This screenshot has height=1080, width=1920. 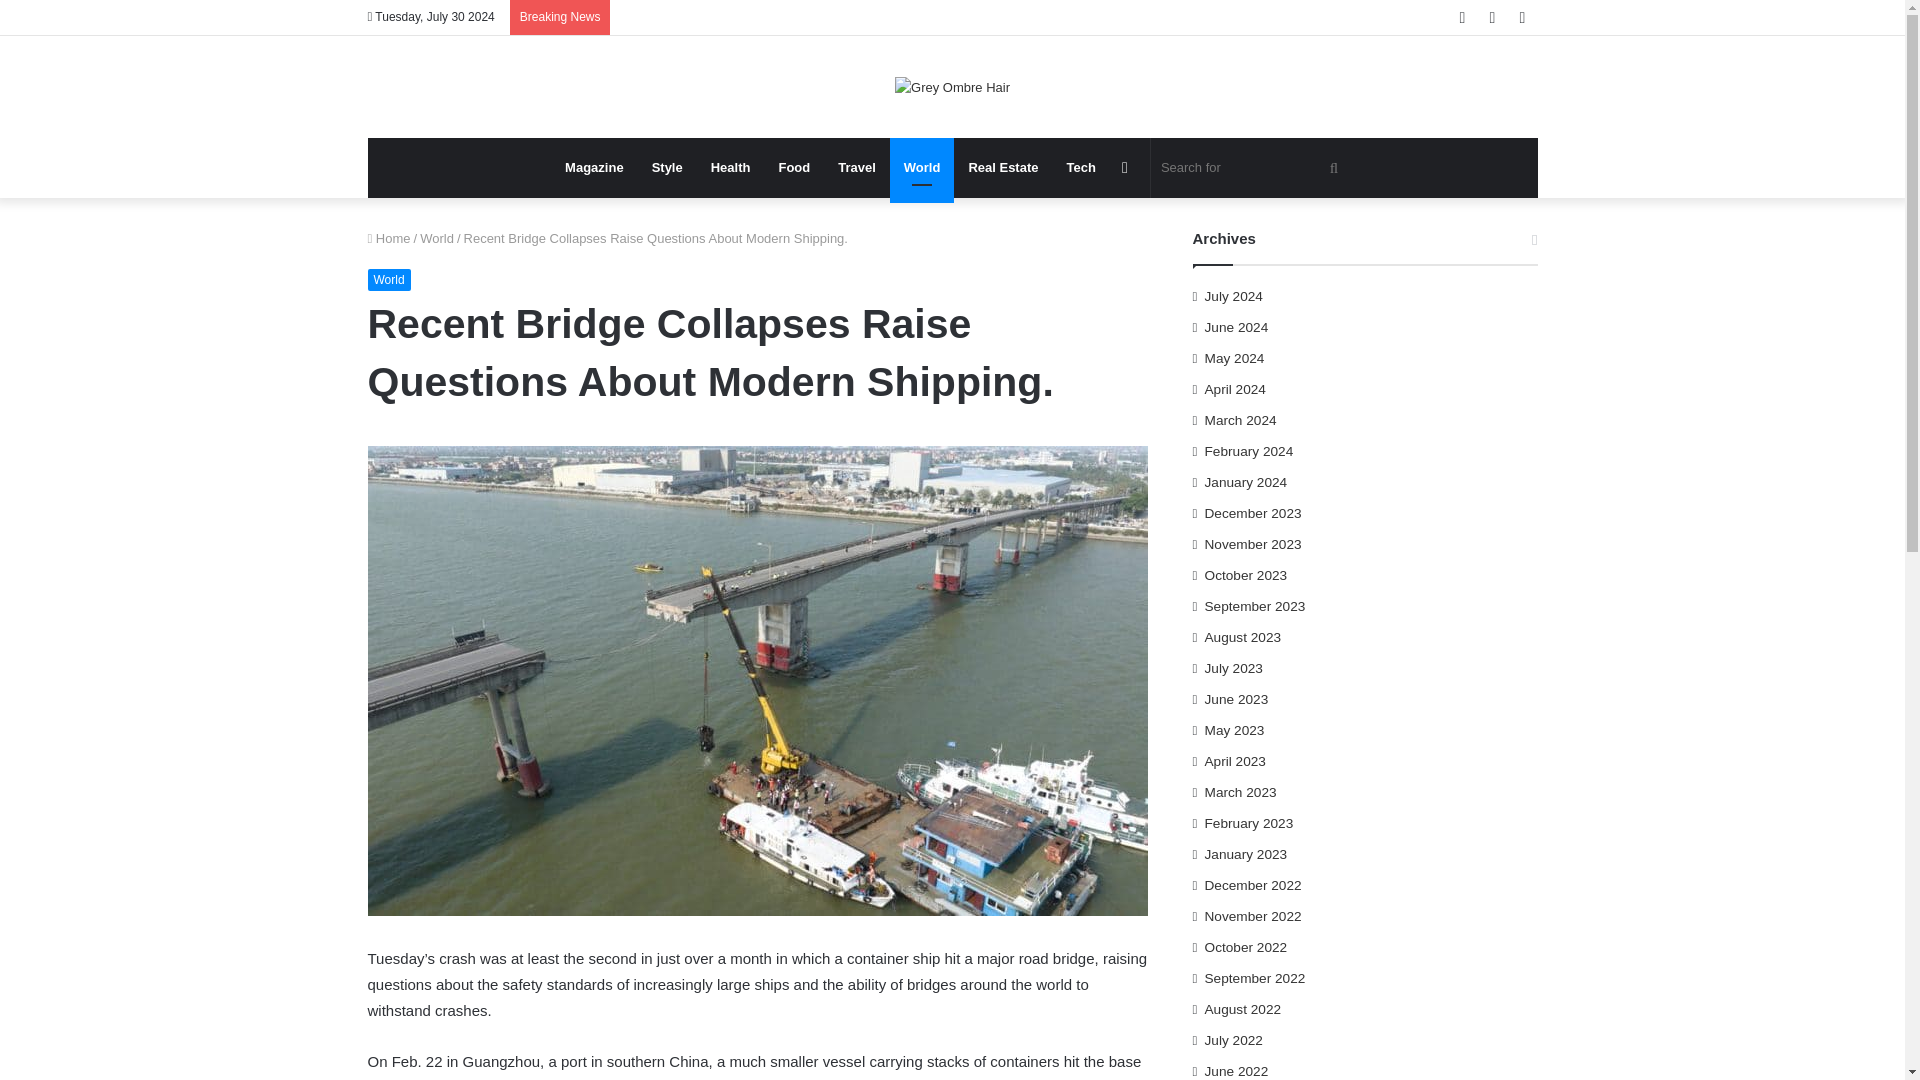 What do you see at coordinates (1003, 168) in the screenshot?
I see `Real Estate` at bounding box center [1003, 168].